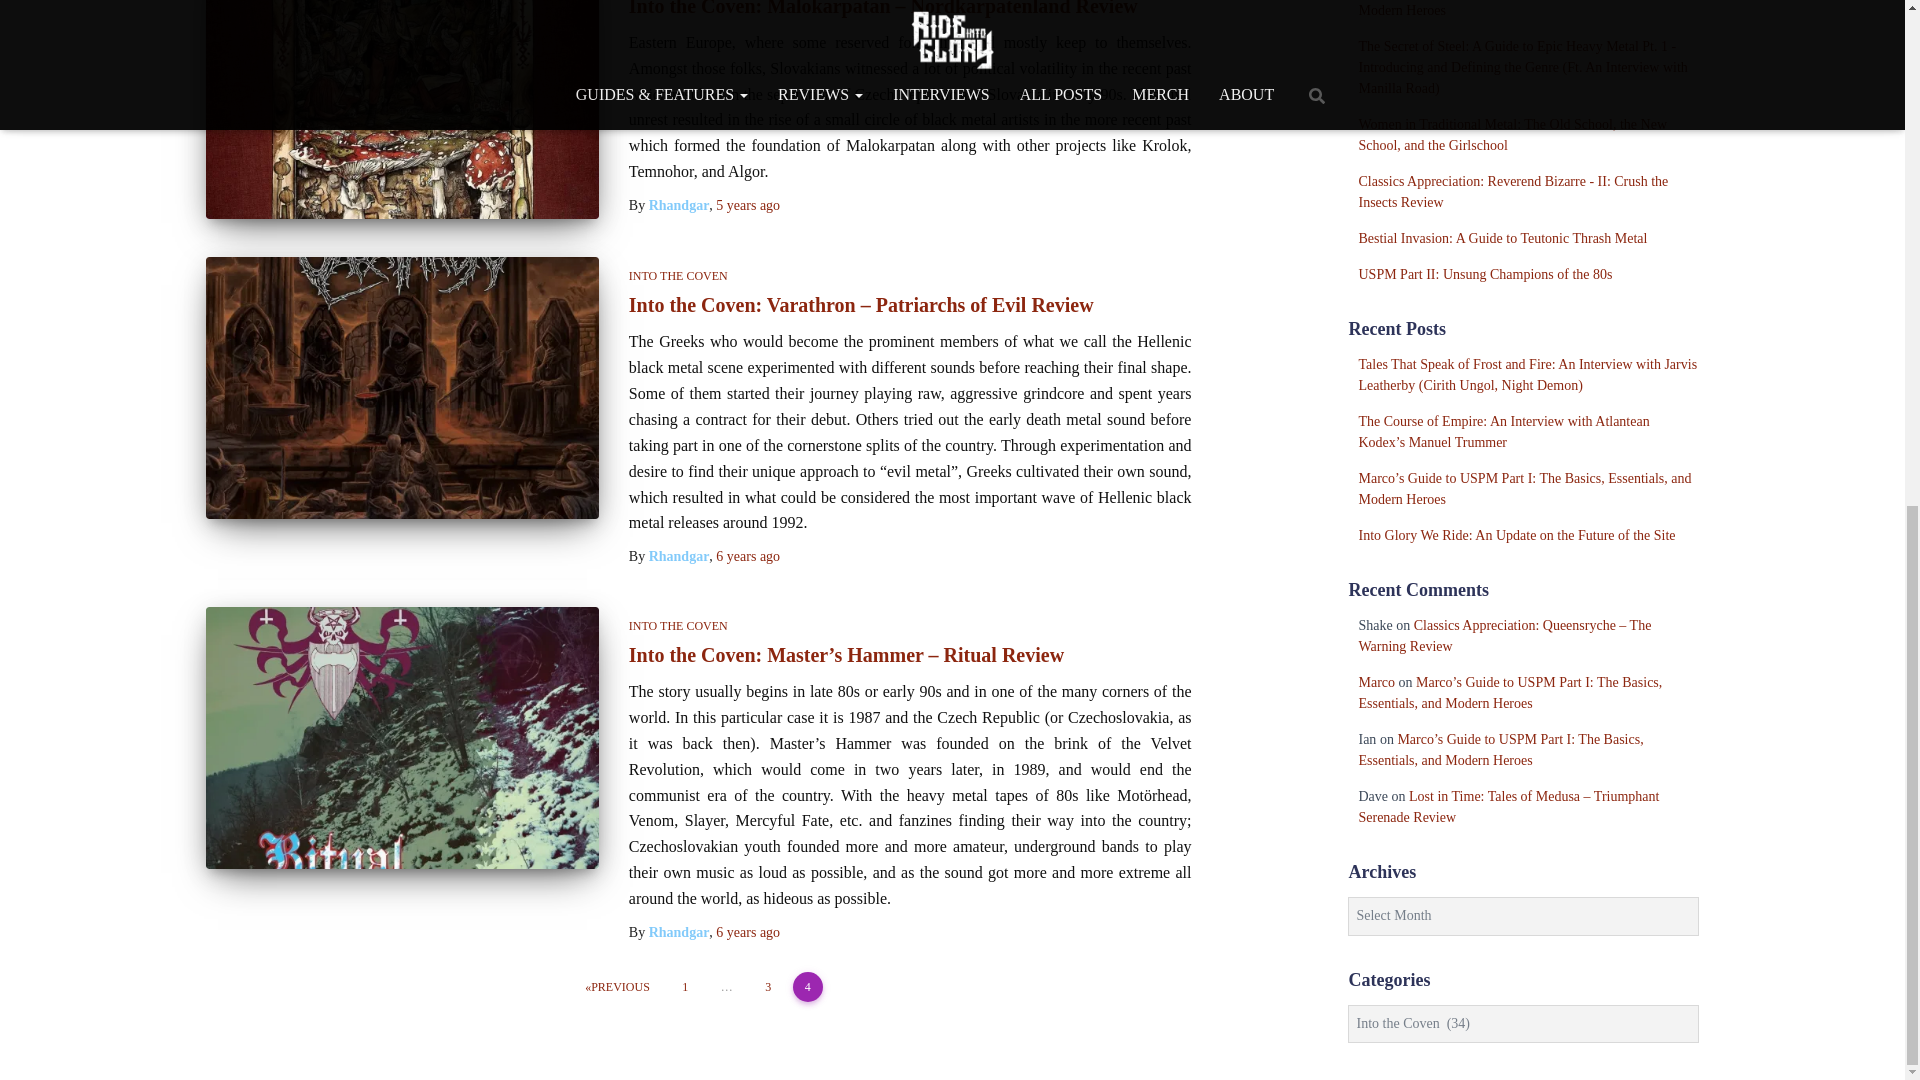 Image resolution: width=1920 pixels, height=1080 pixels. What do you see at coordinates (748, 204) in the screenshot?
I see `5 years ago` at bounding box center [748, 204].